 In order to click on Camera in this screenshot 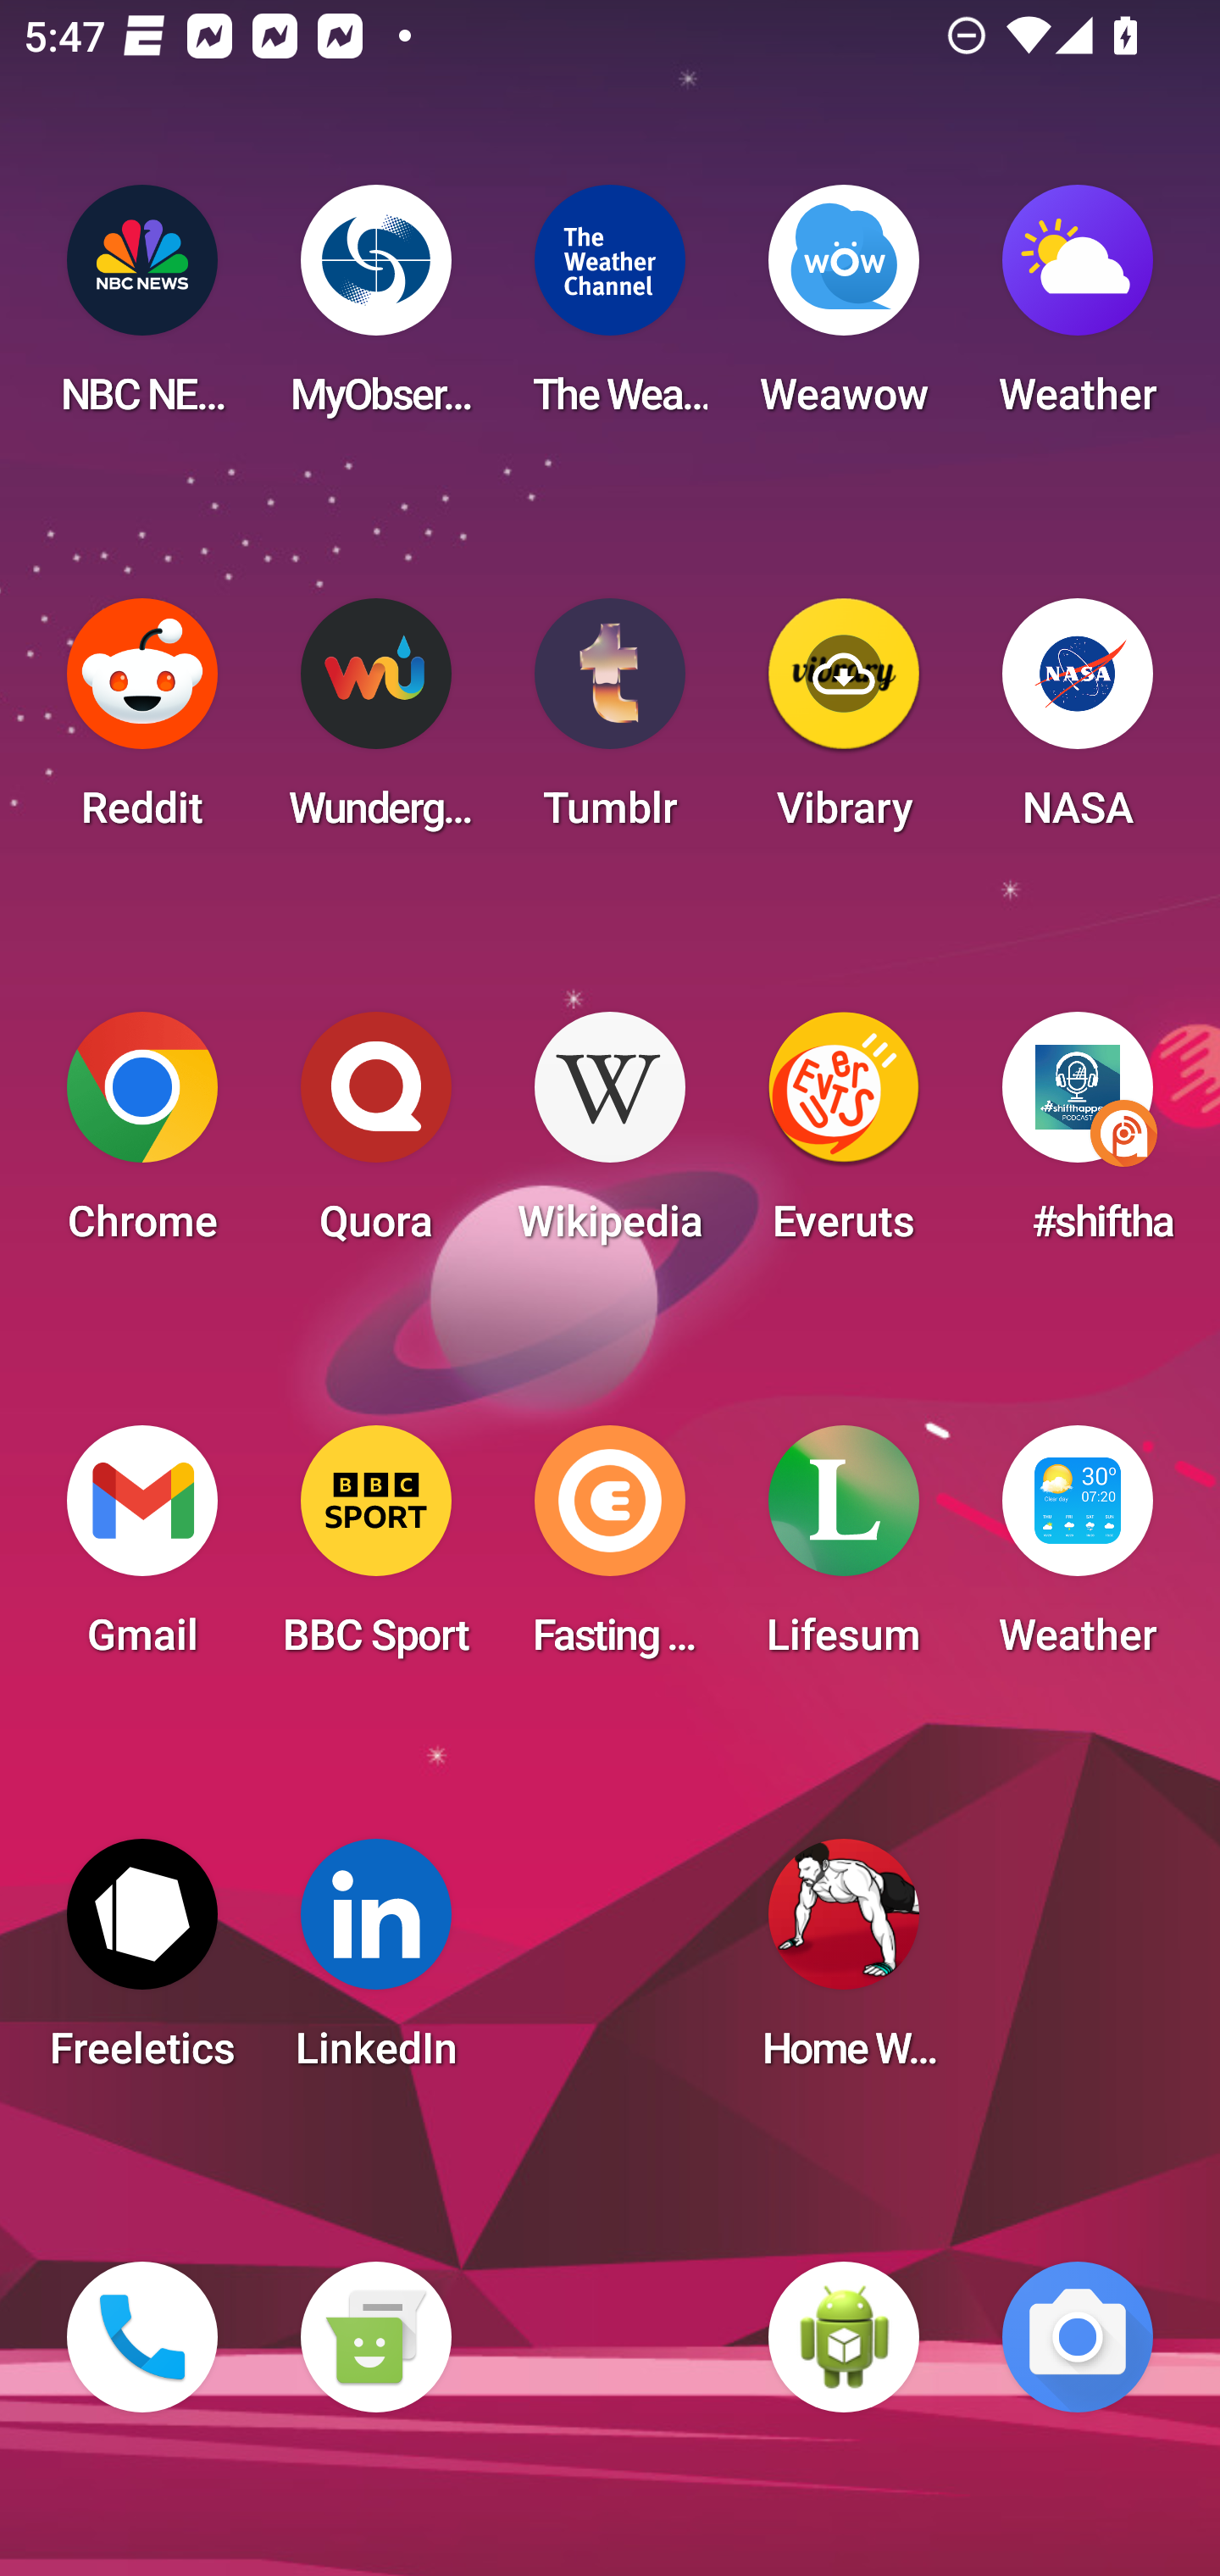, I will do `click(1078, 2337)`.